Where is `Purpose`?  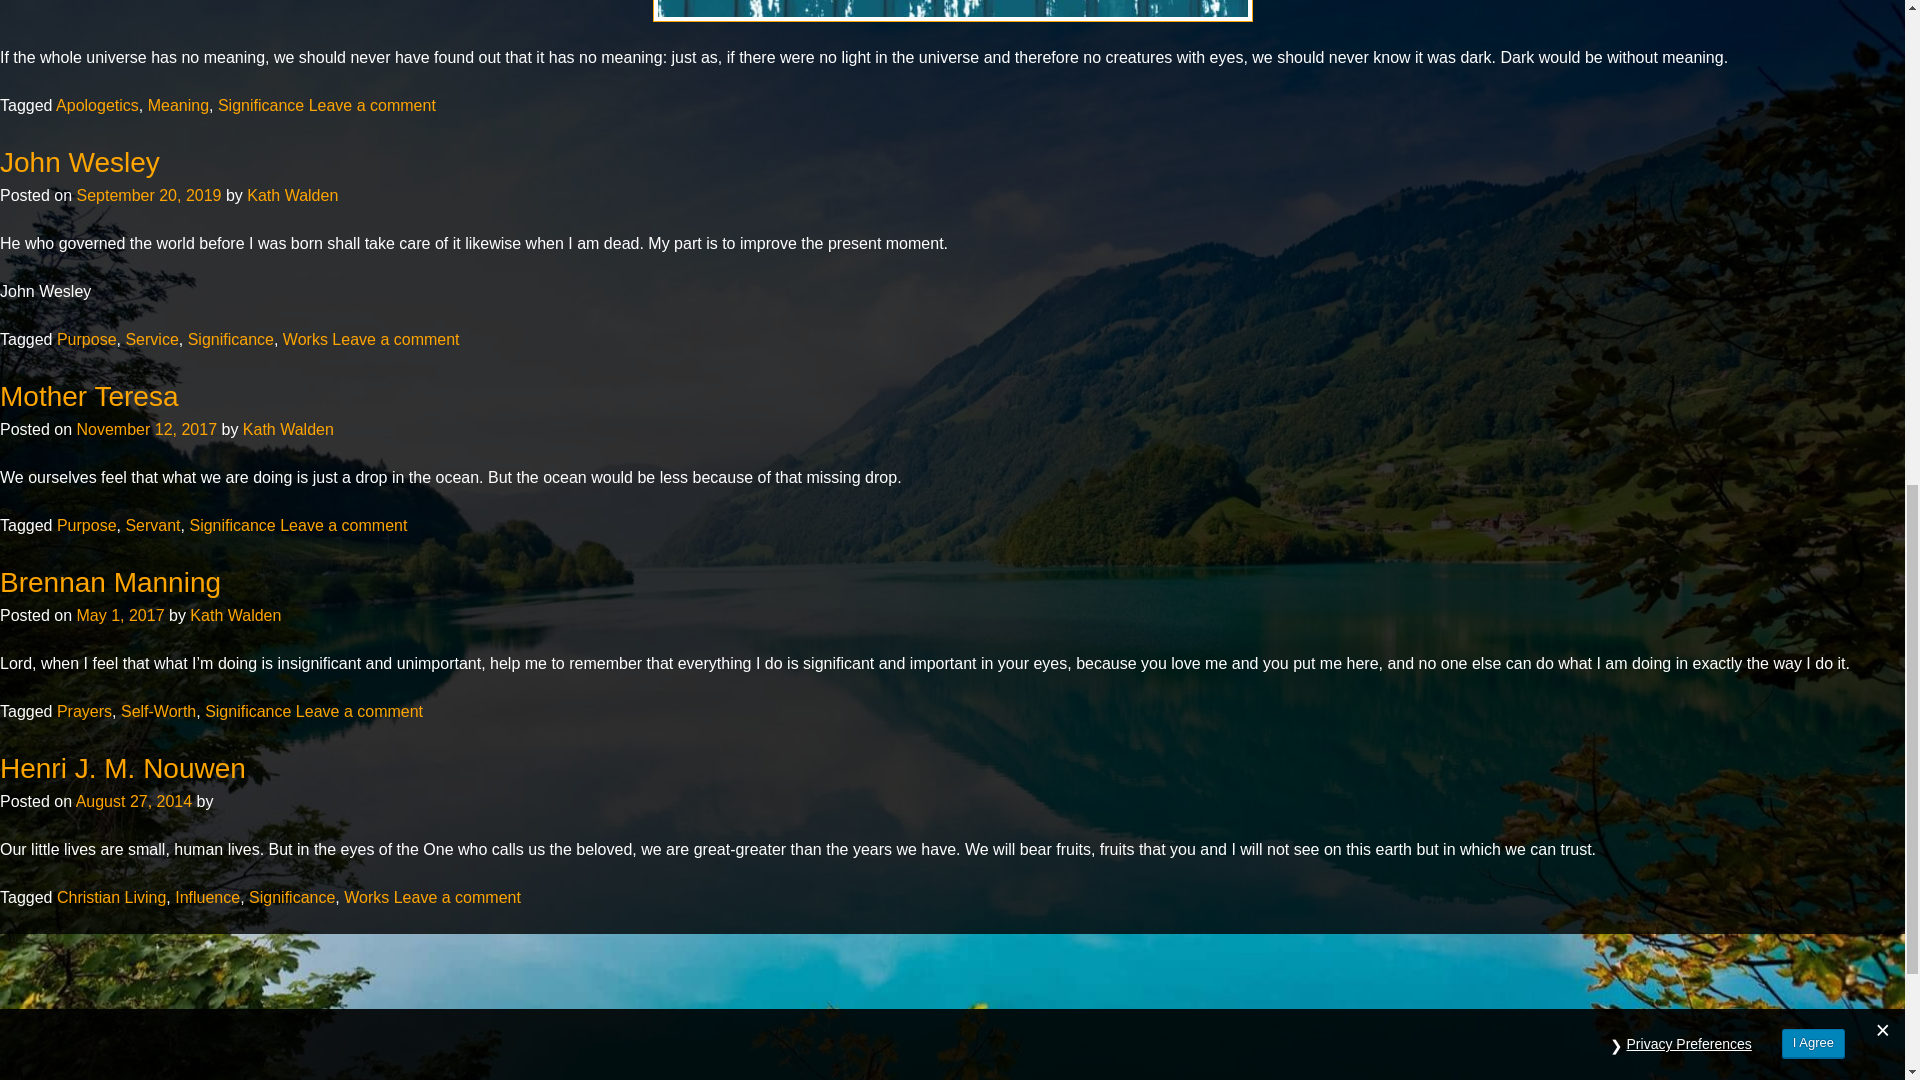 Purpose is located at coordinates (87, 338).